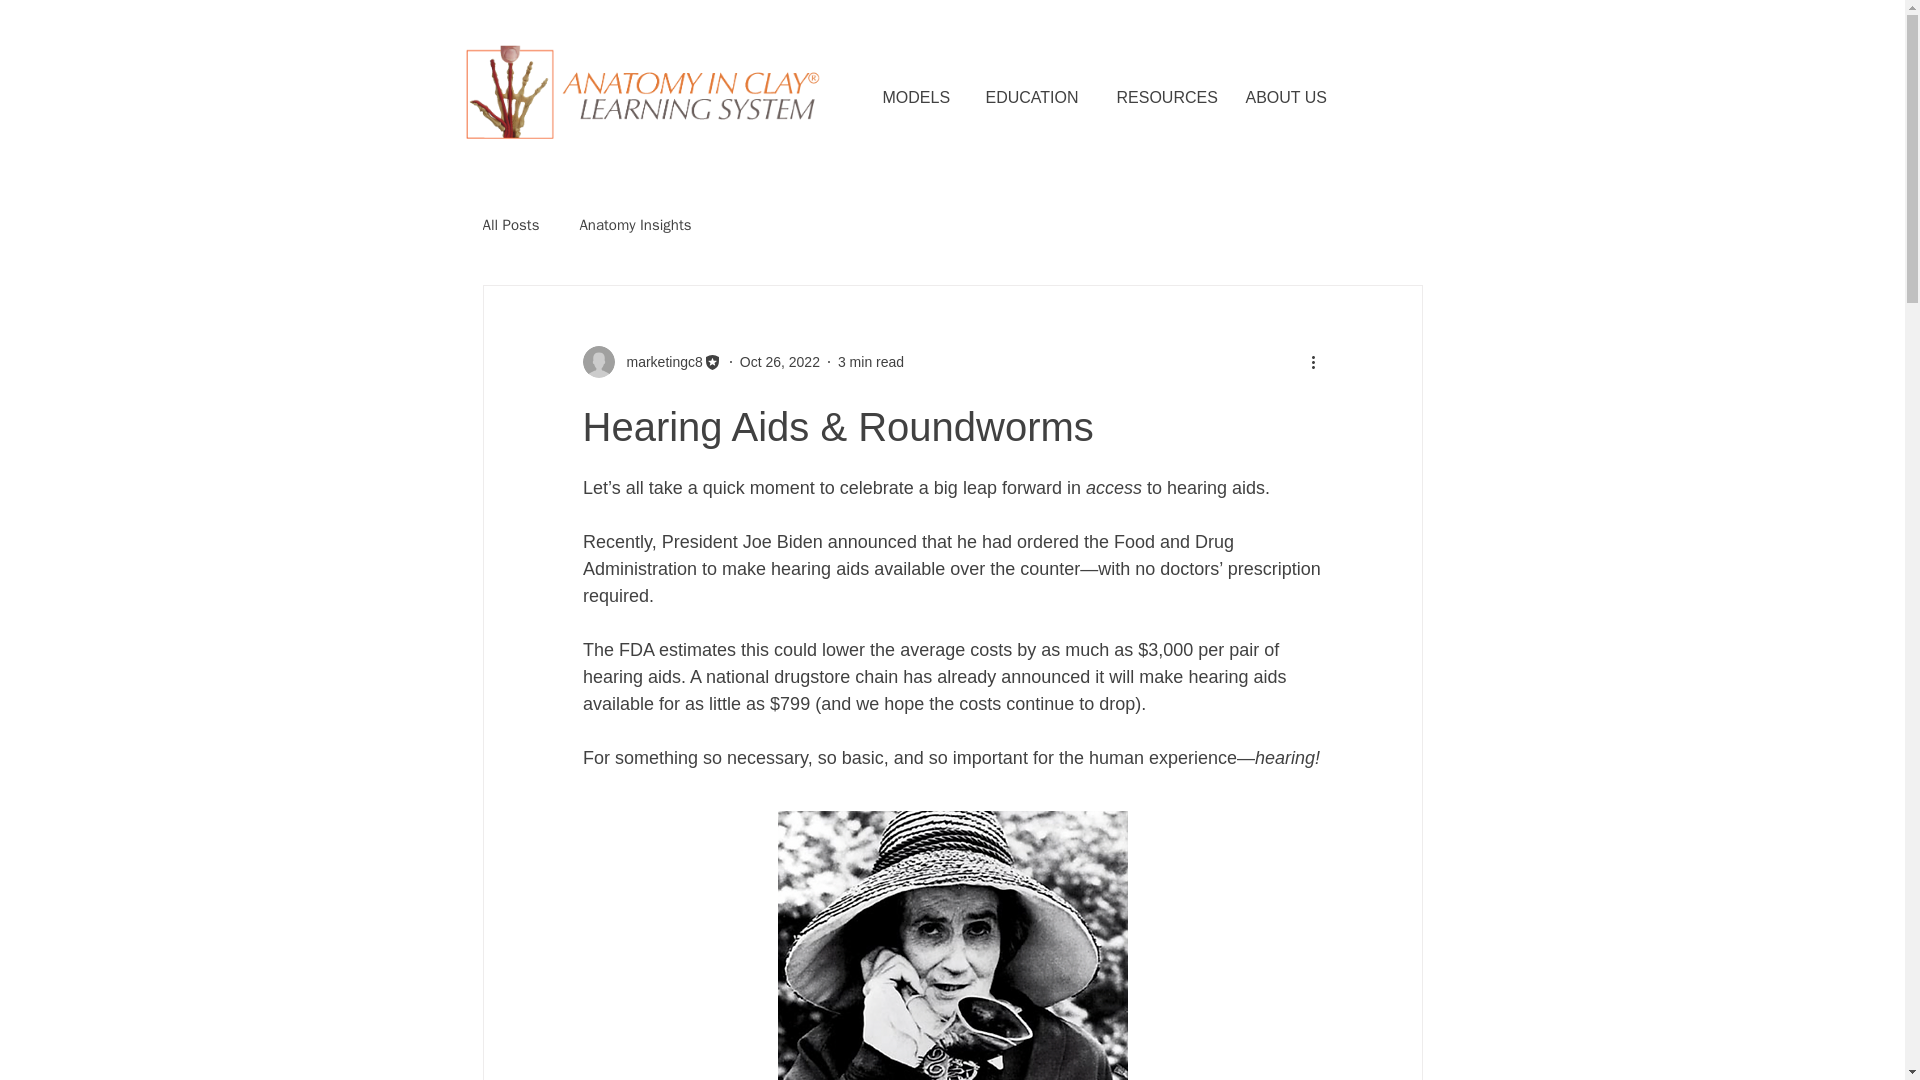 The height and width of the screenshot is (1080, 1920). What do you see at coordinates (651, 362) in the screenshot?
I see `marketingc8` at bounding box center [651, 362].